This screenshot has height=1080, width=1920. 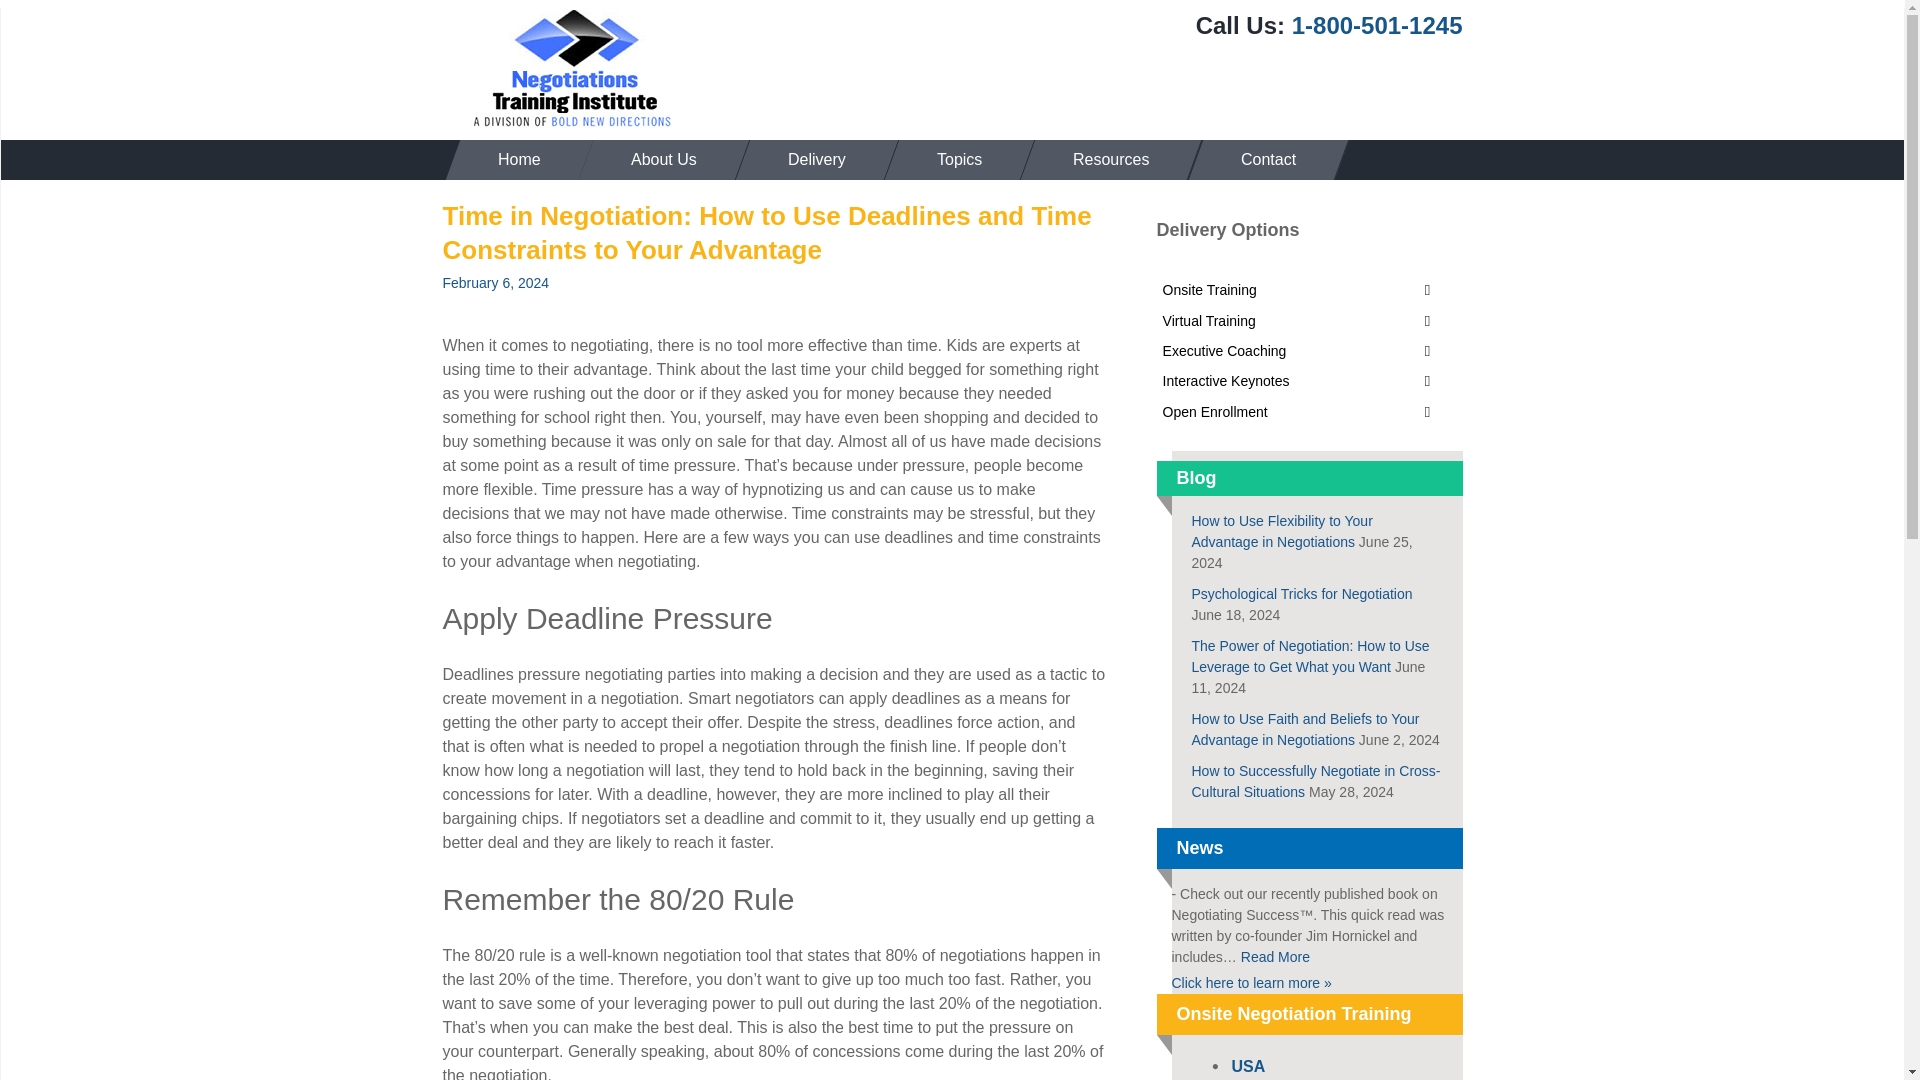 What do you see at coordinates (952, 160) in the screenshot?
I see `Topics` at bounding box center [952, 160].